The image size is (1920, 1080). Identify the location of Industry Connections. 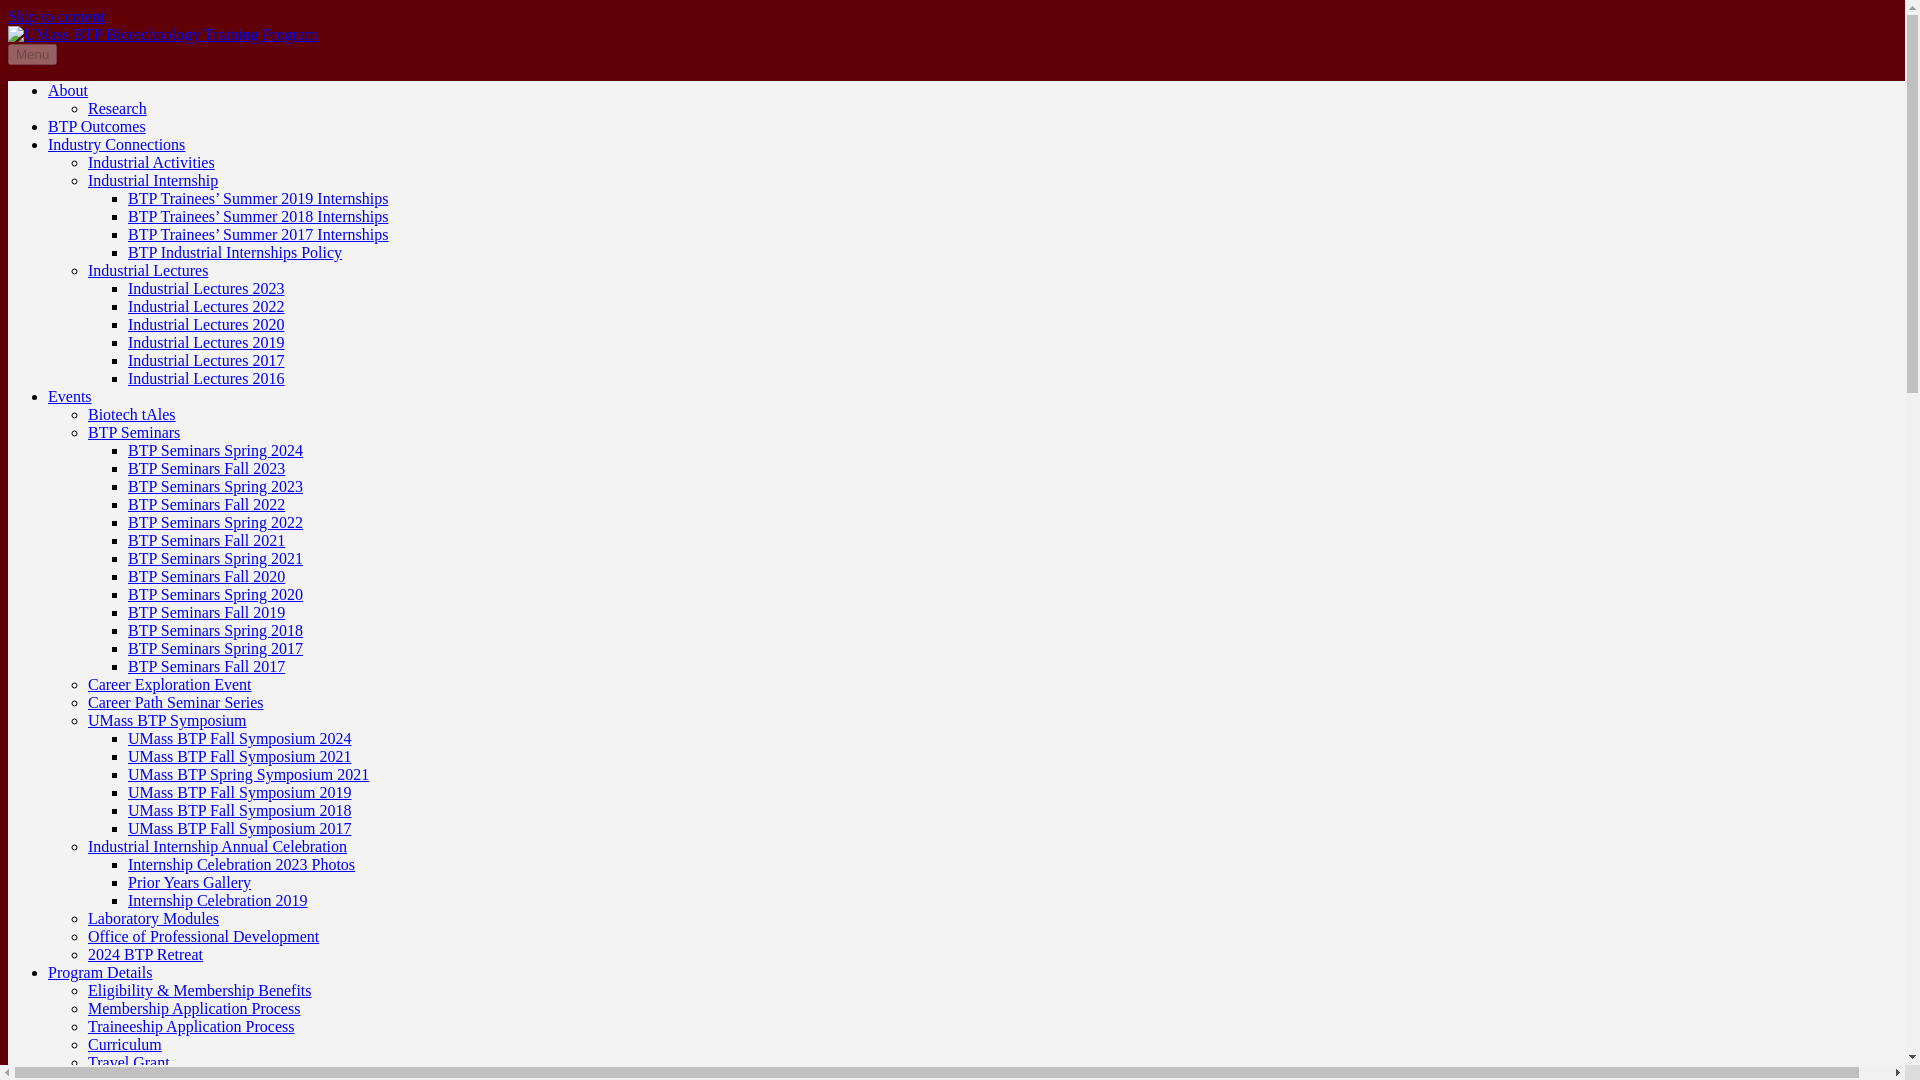
(116, 144).